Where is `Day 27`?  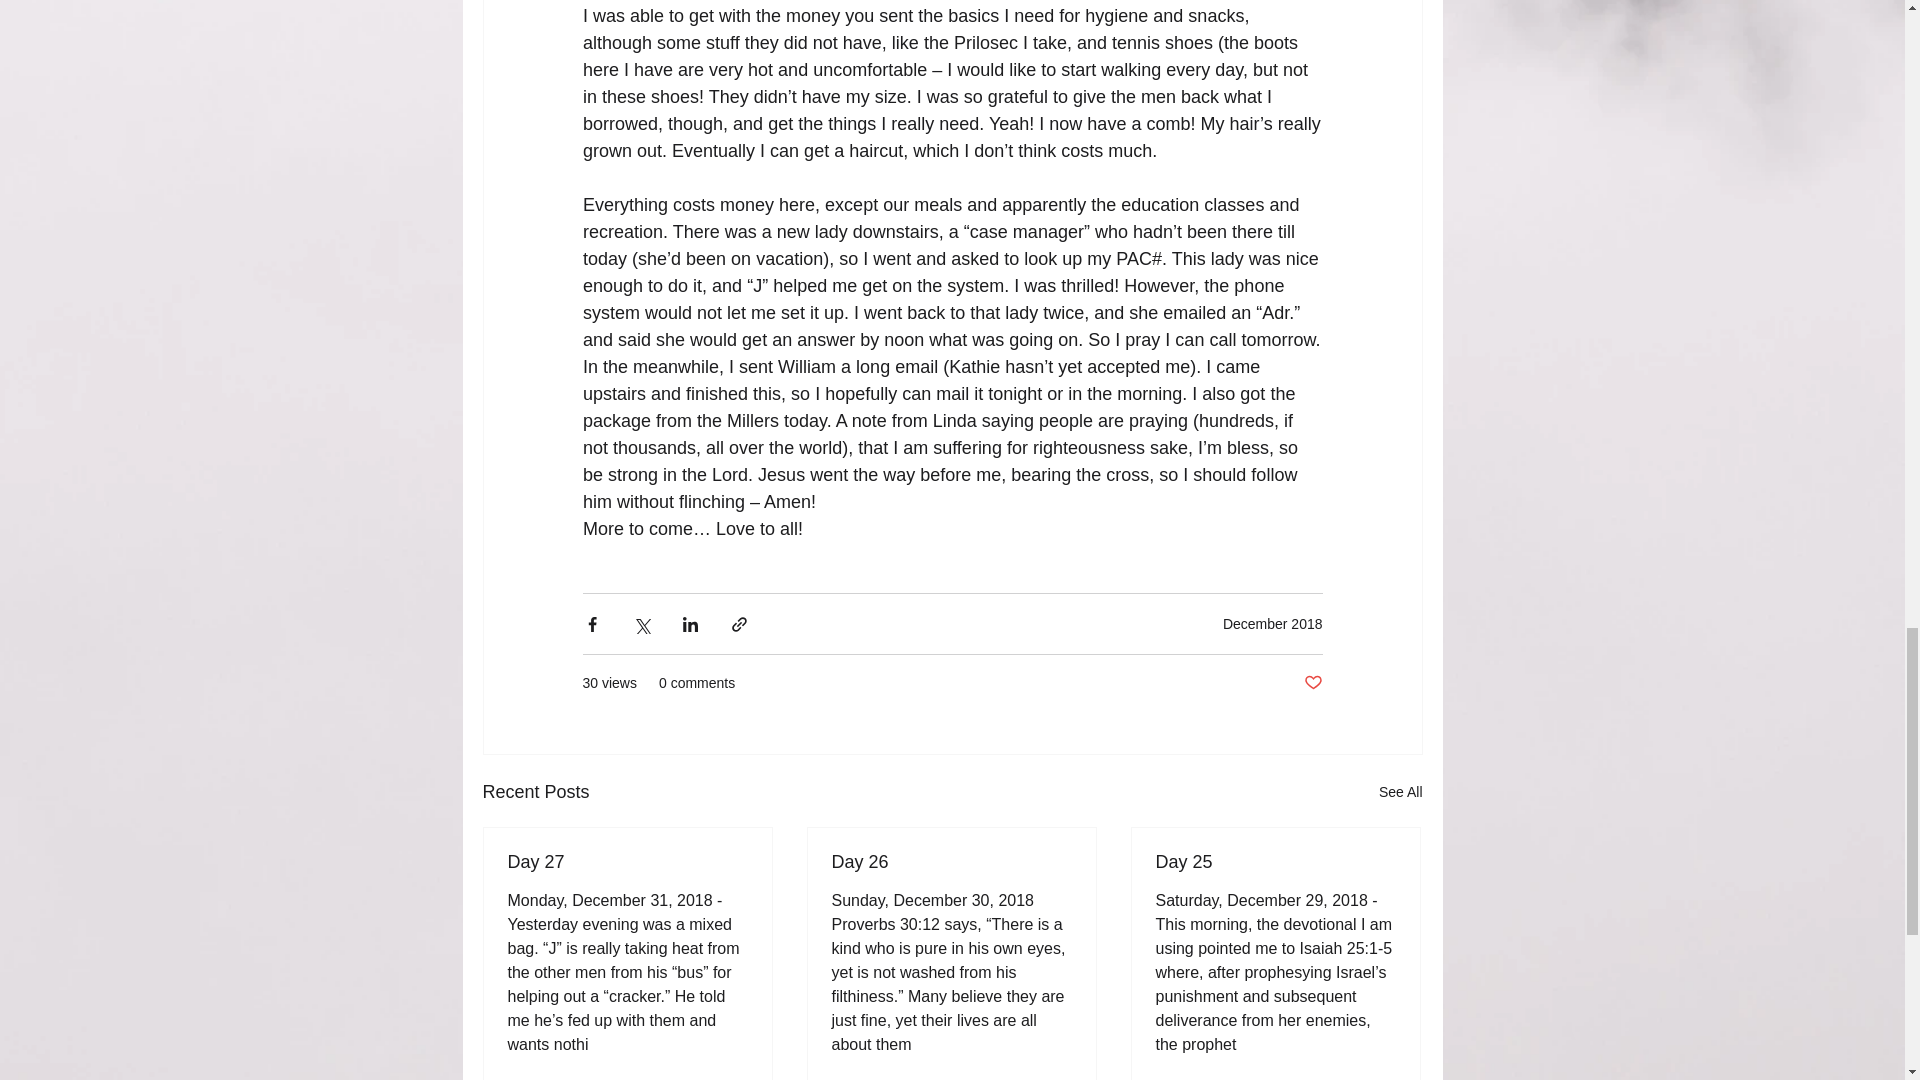 Day 27 is located at coordinates (628, 862).